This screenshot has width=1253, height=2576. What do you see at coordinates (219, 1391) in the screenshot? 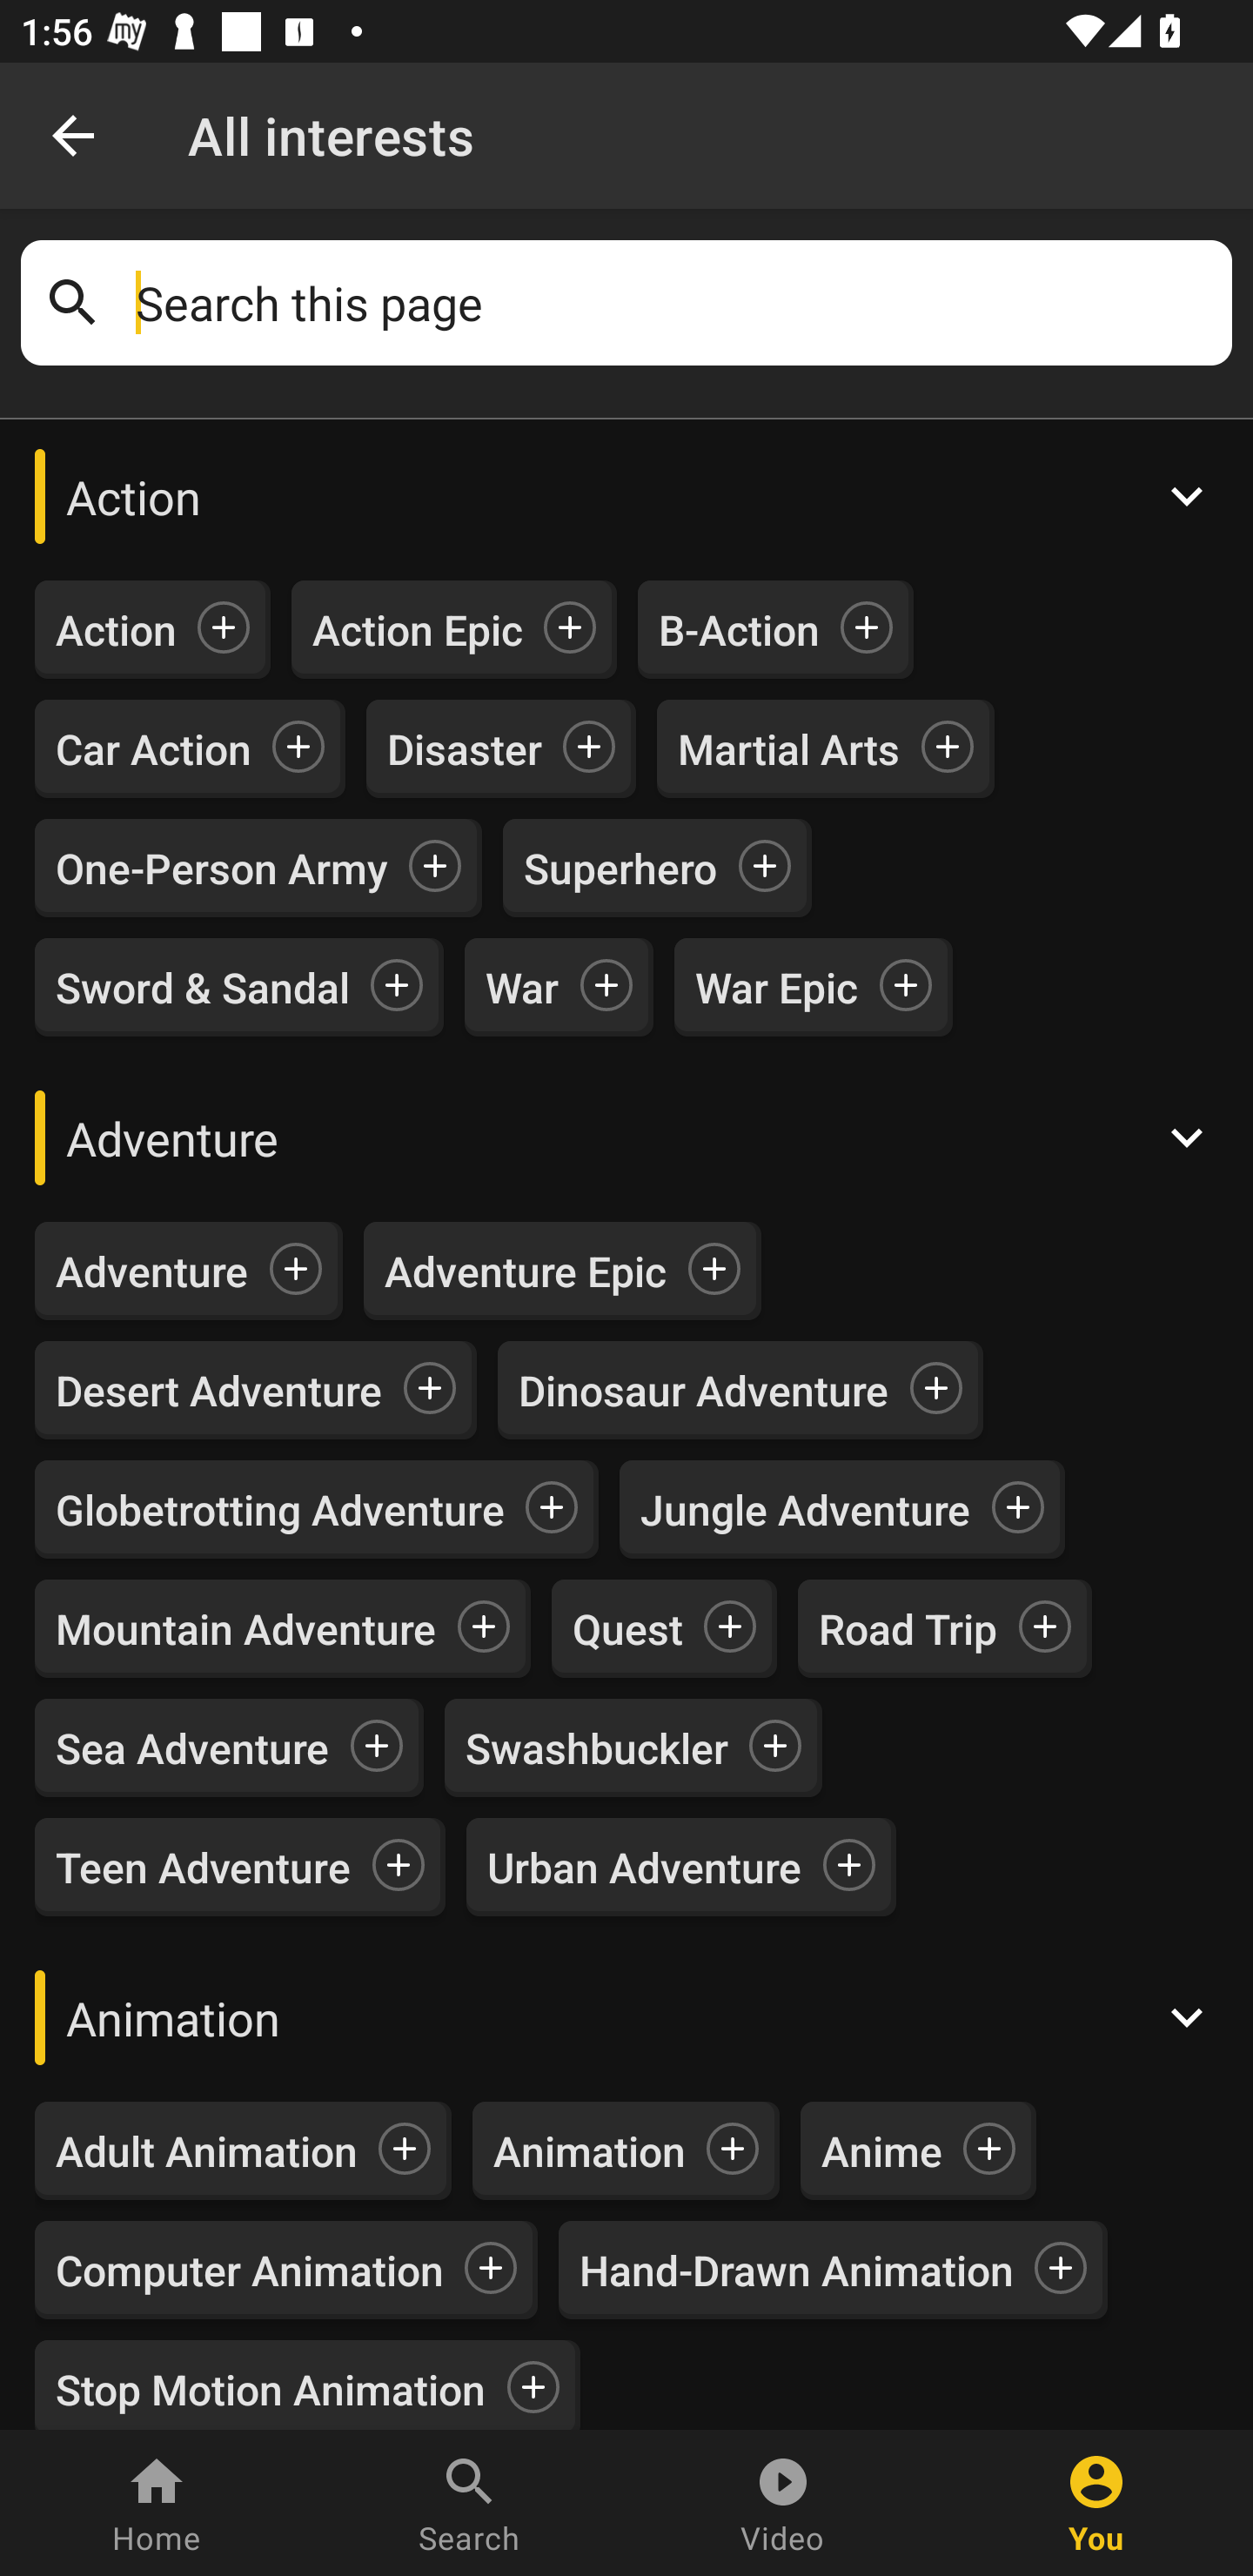
I see `Desert Adventure` at bounding box center [219, 1391].